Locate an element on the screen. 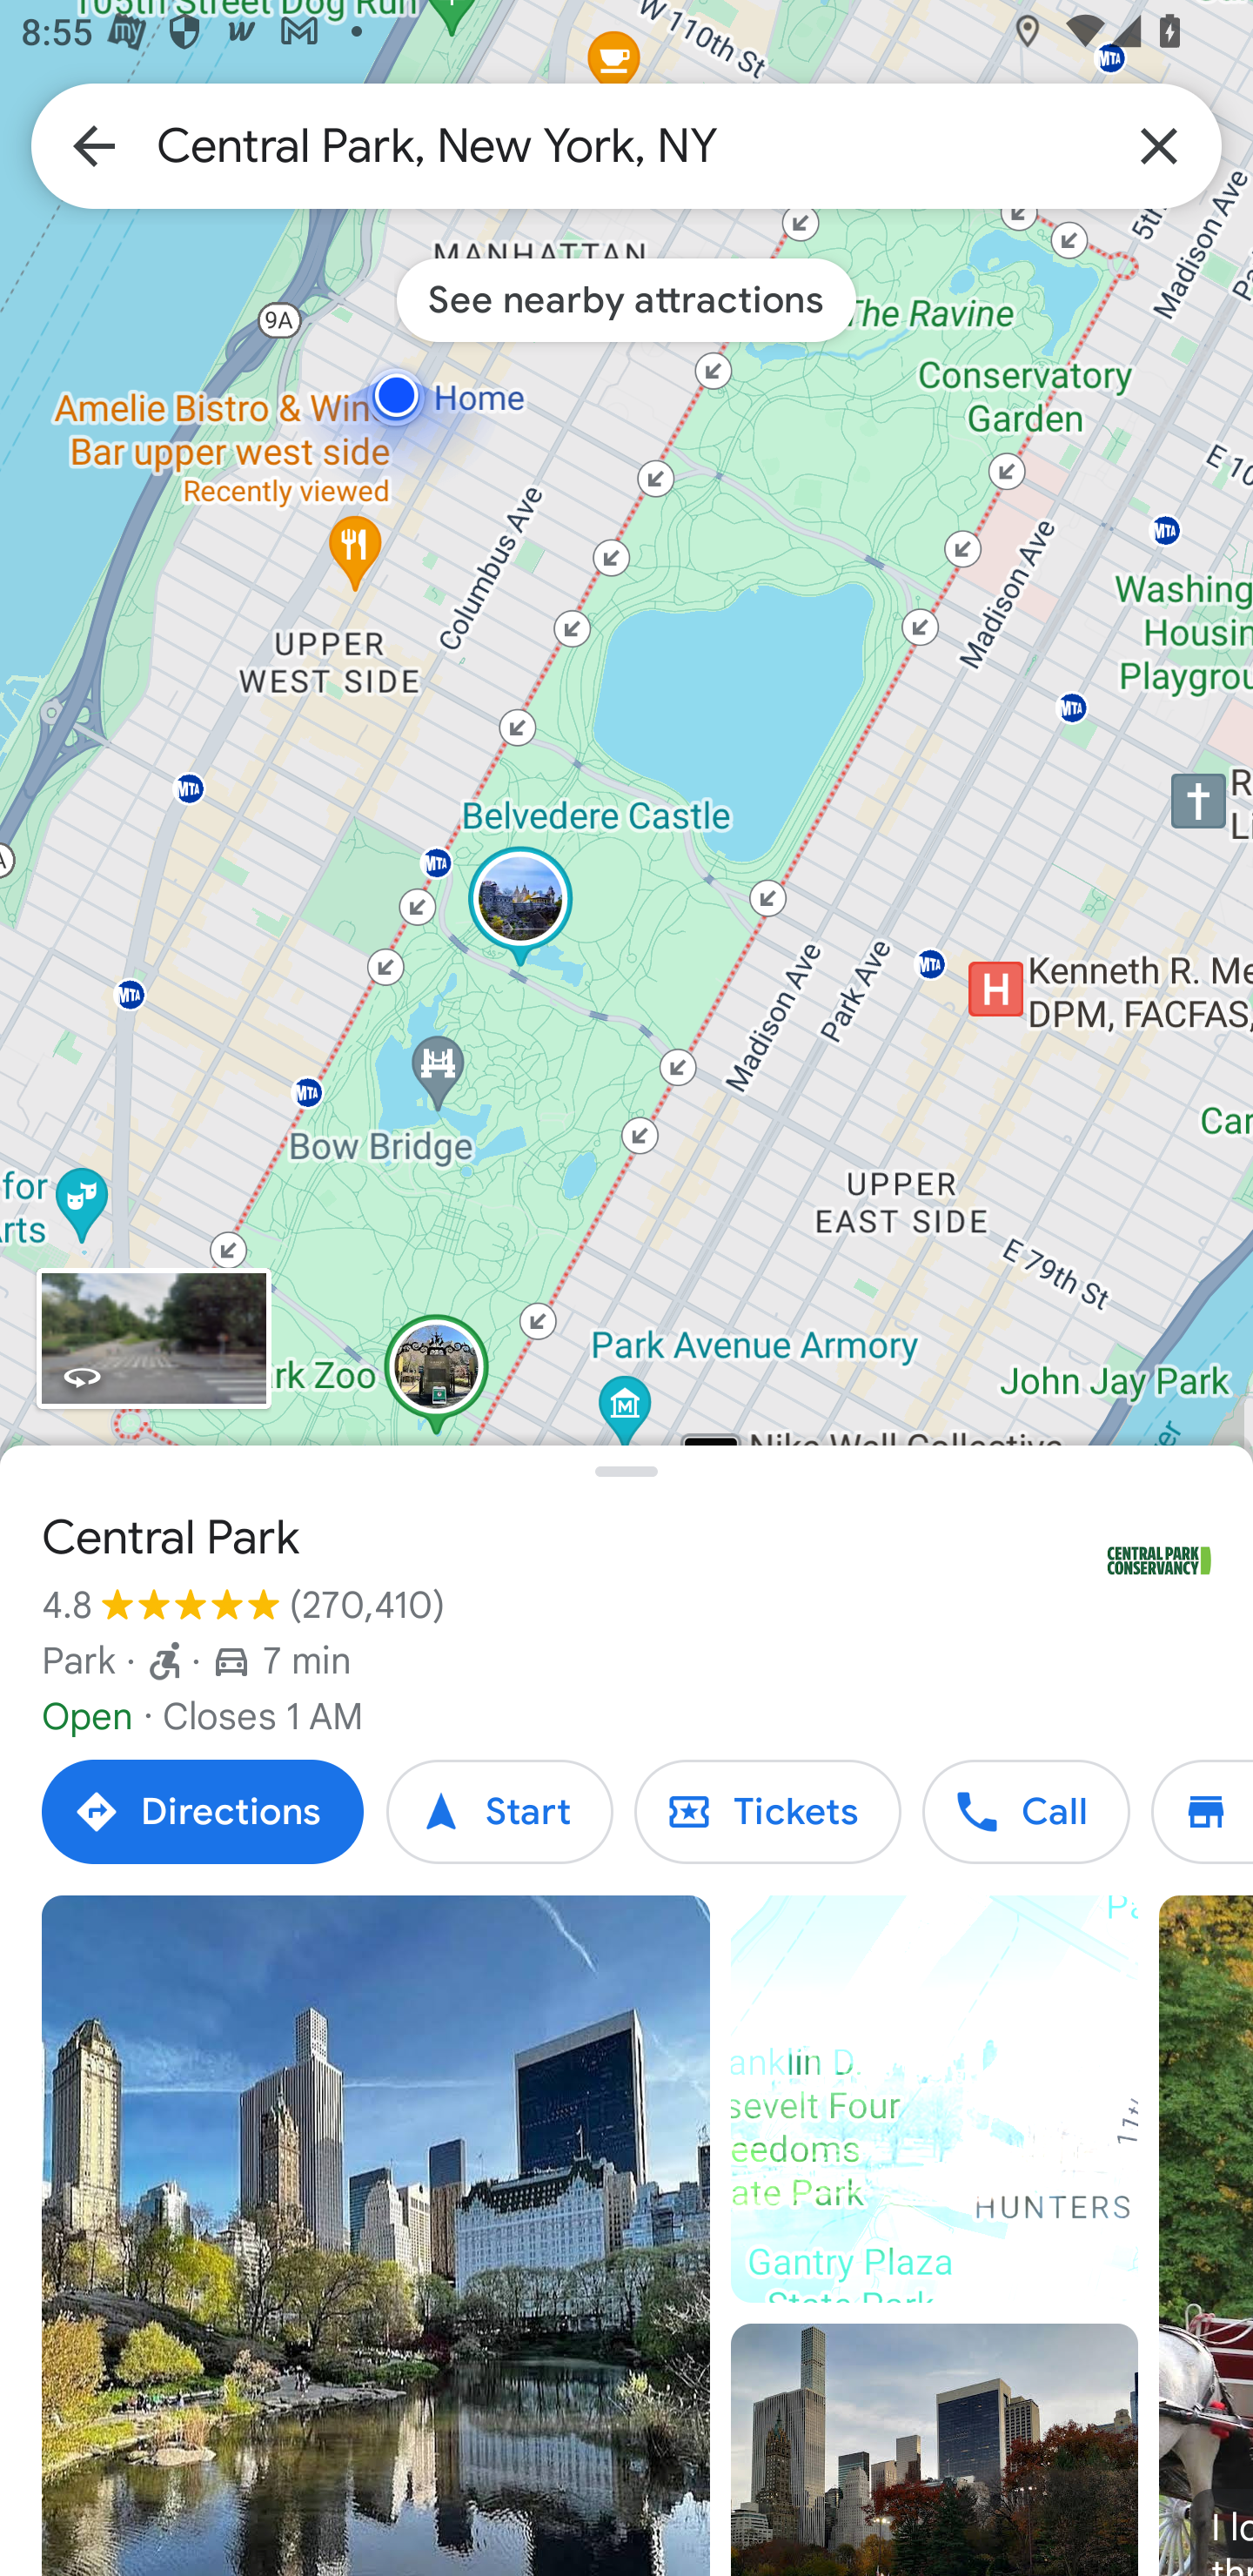 This screenshot has width=1253, height=2576. See nearby attractions is located at coordinates (626, 299).